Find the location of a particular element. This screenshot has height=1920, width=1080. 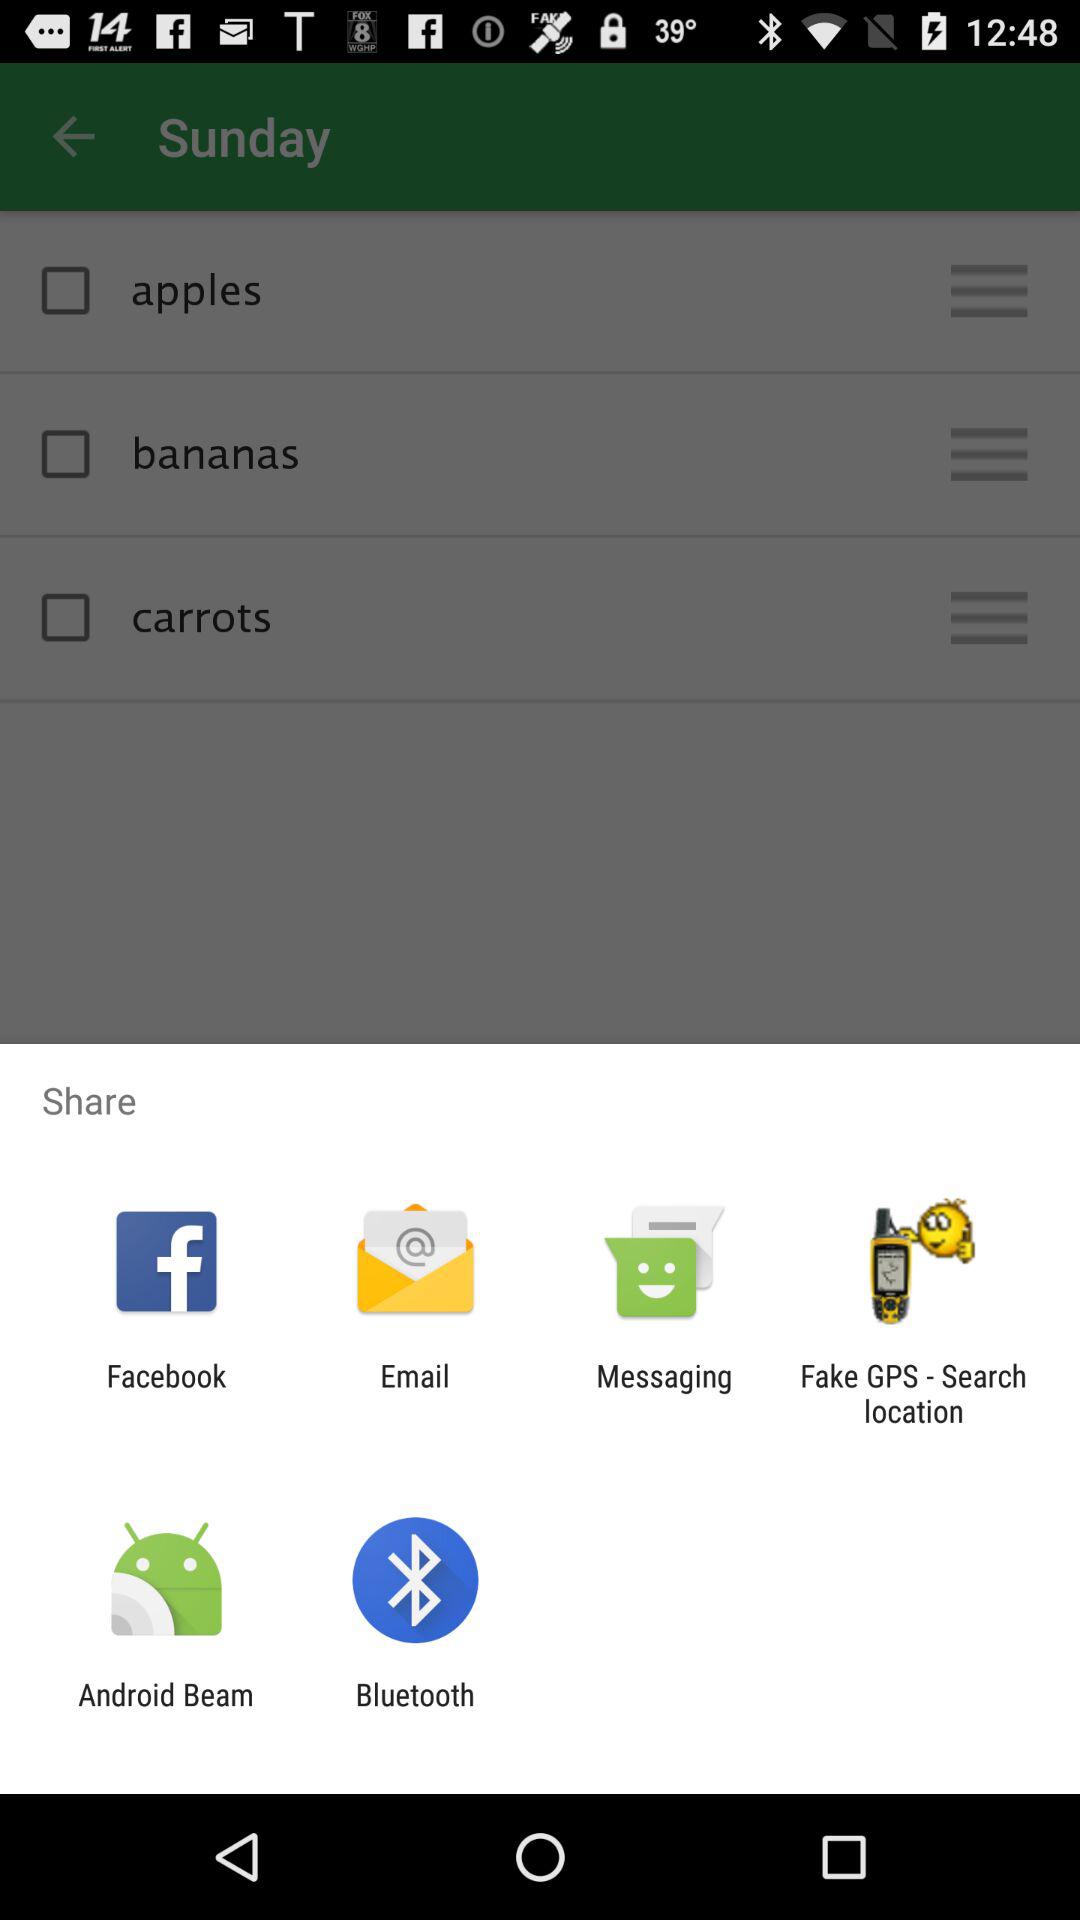

select app next to android beam app is located at coordinates (414, 1712).